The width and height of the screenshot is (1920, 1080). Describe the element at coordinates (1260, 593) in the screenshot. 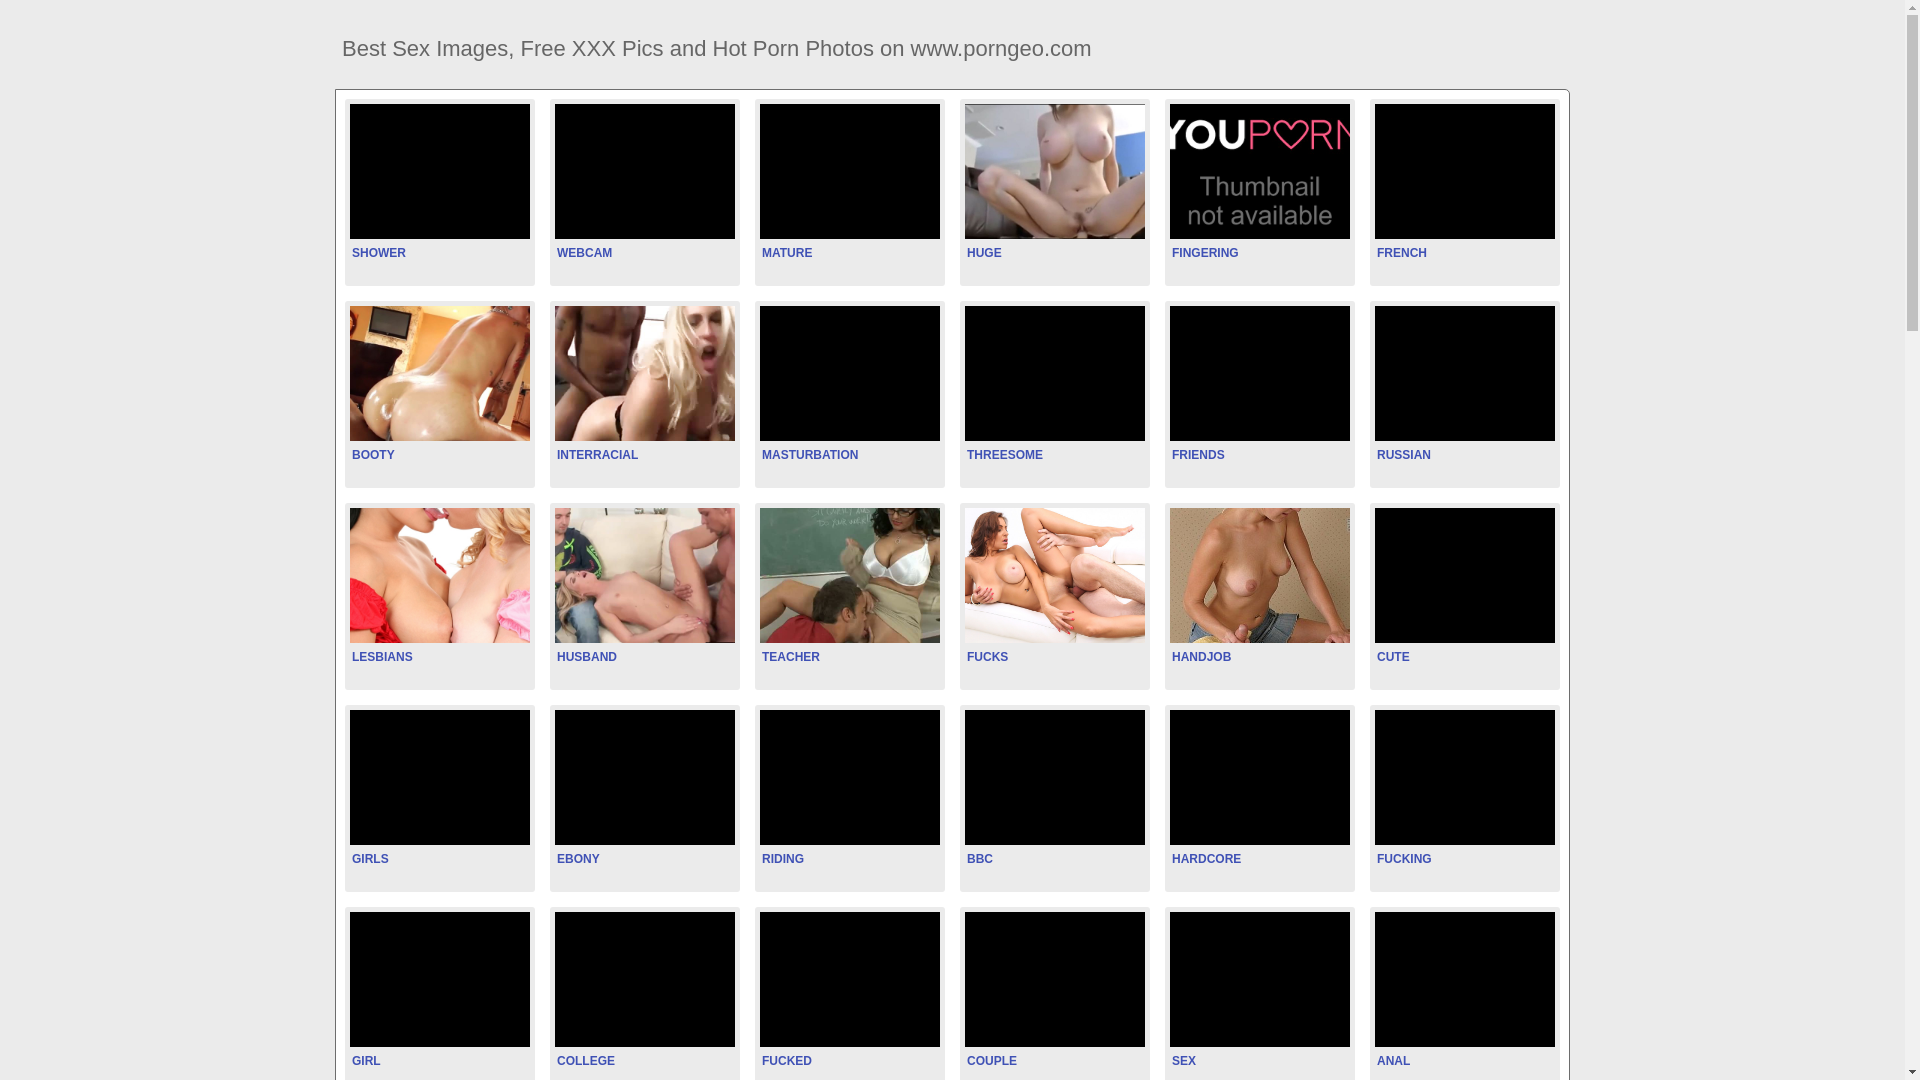

I see `HANDJOB` at that location.